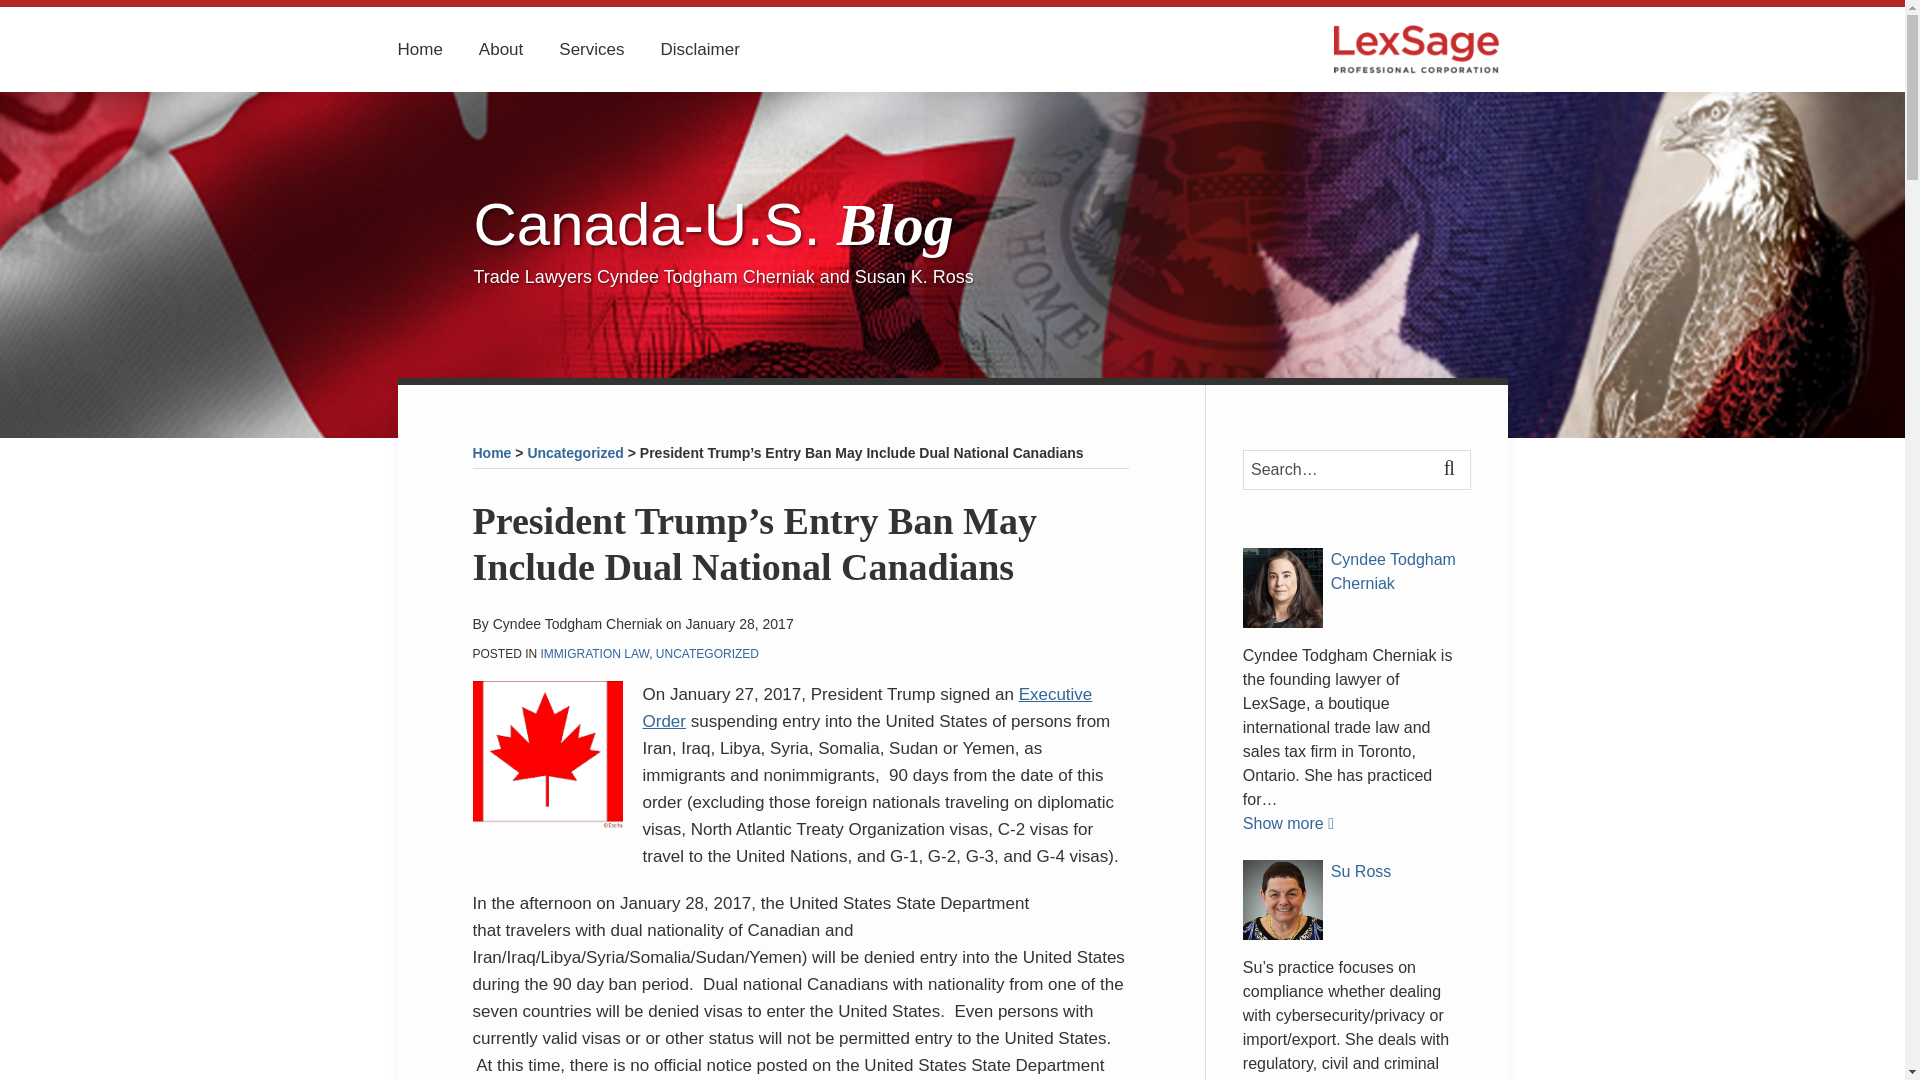  I want to click on Services, so click(591, 49).